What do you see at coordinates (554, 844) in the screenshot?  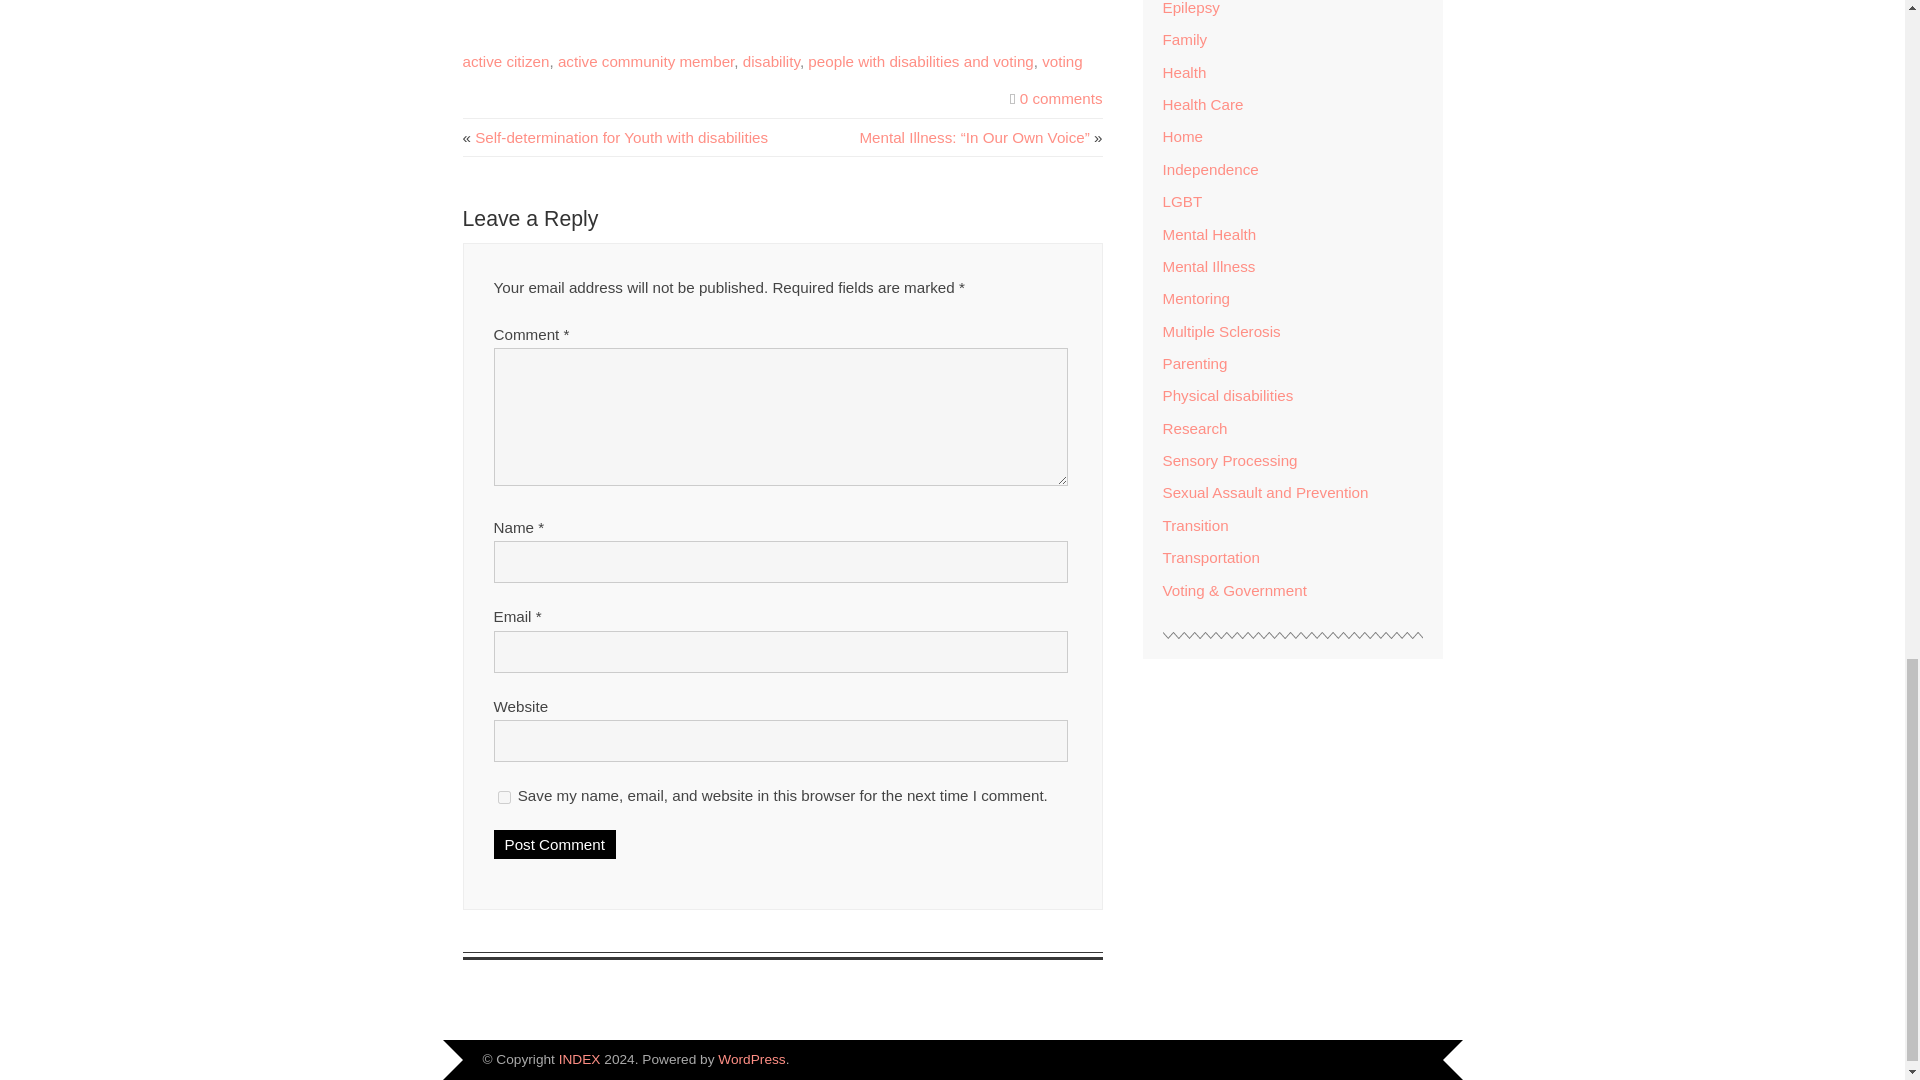 I see `Post Comment` at bounding box center [554, 844].